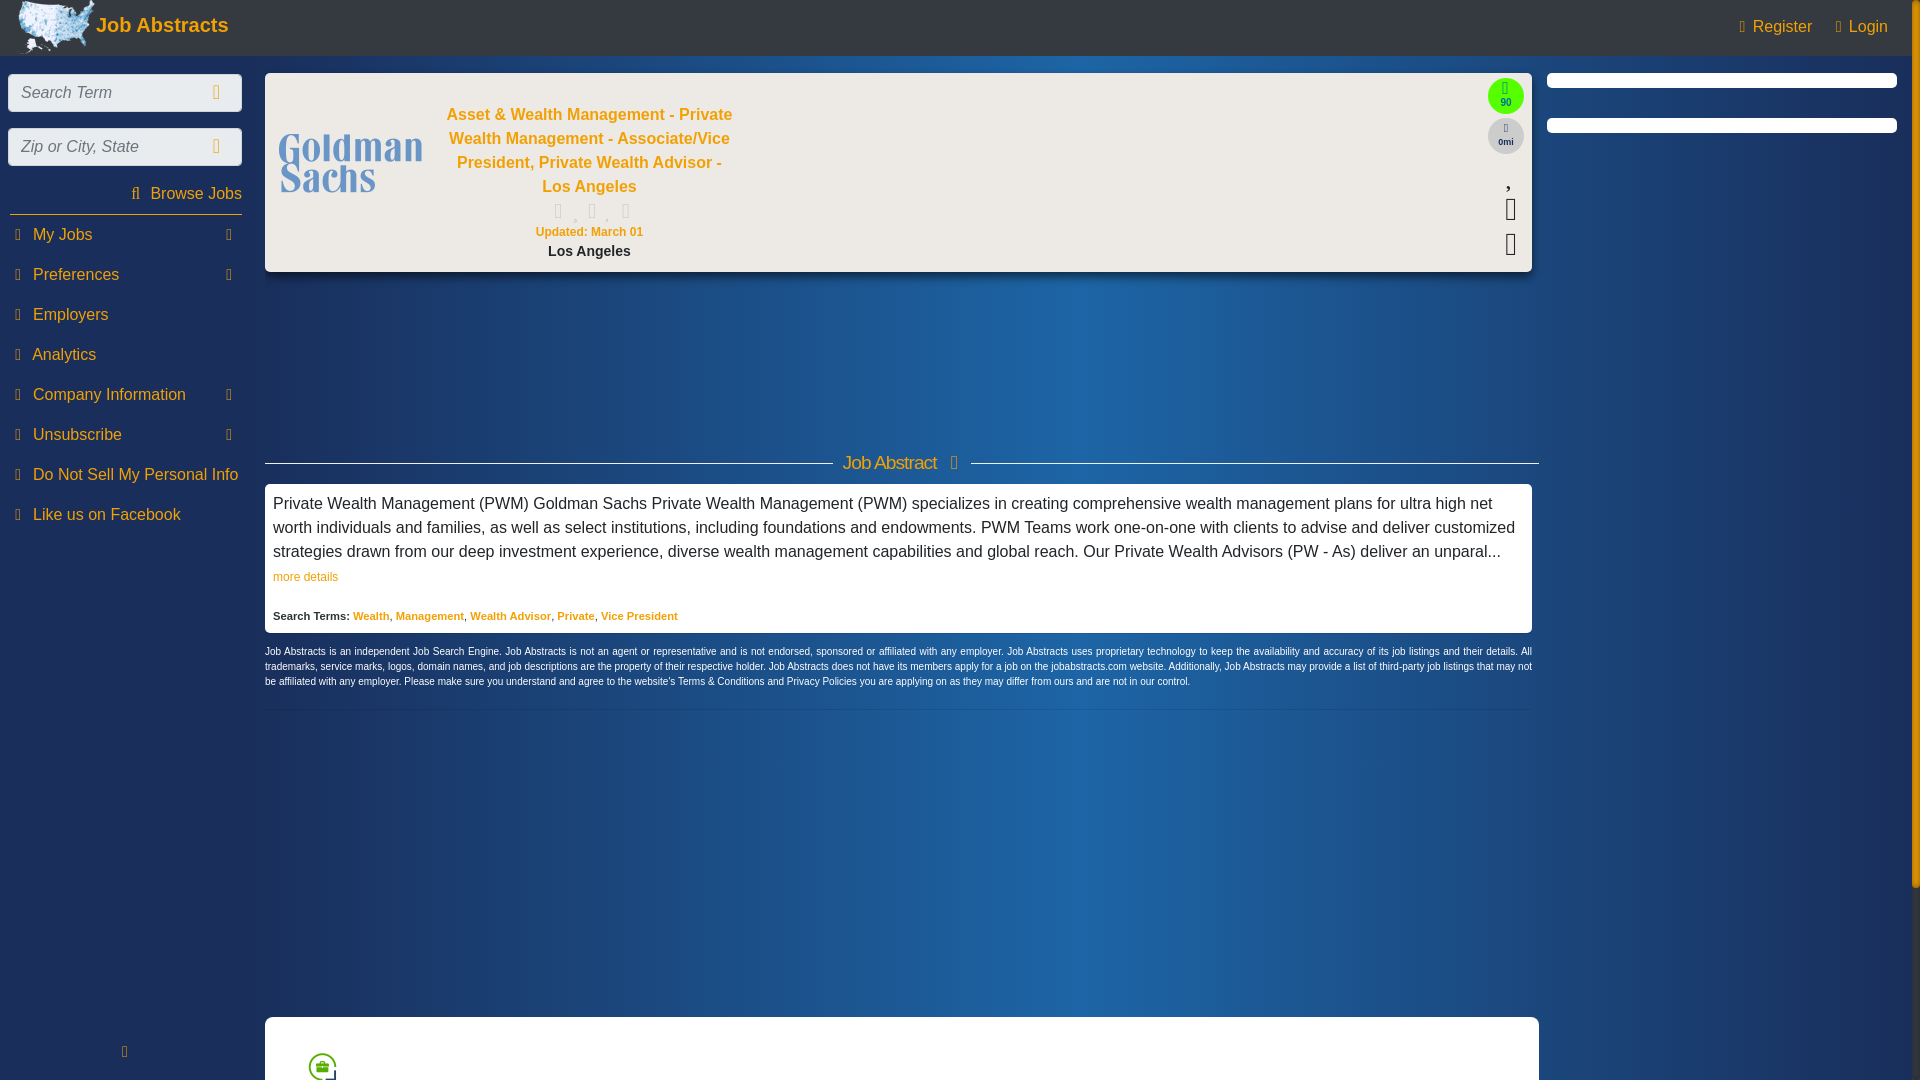 This screenshot has width=1920, height=1080. I want to click on Unsubscribe, so click(124, 434).